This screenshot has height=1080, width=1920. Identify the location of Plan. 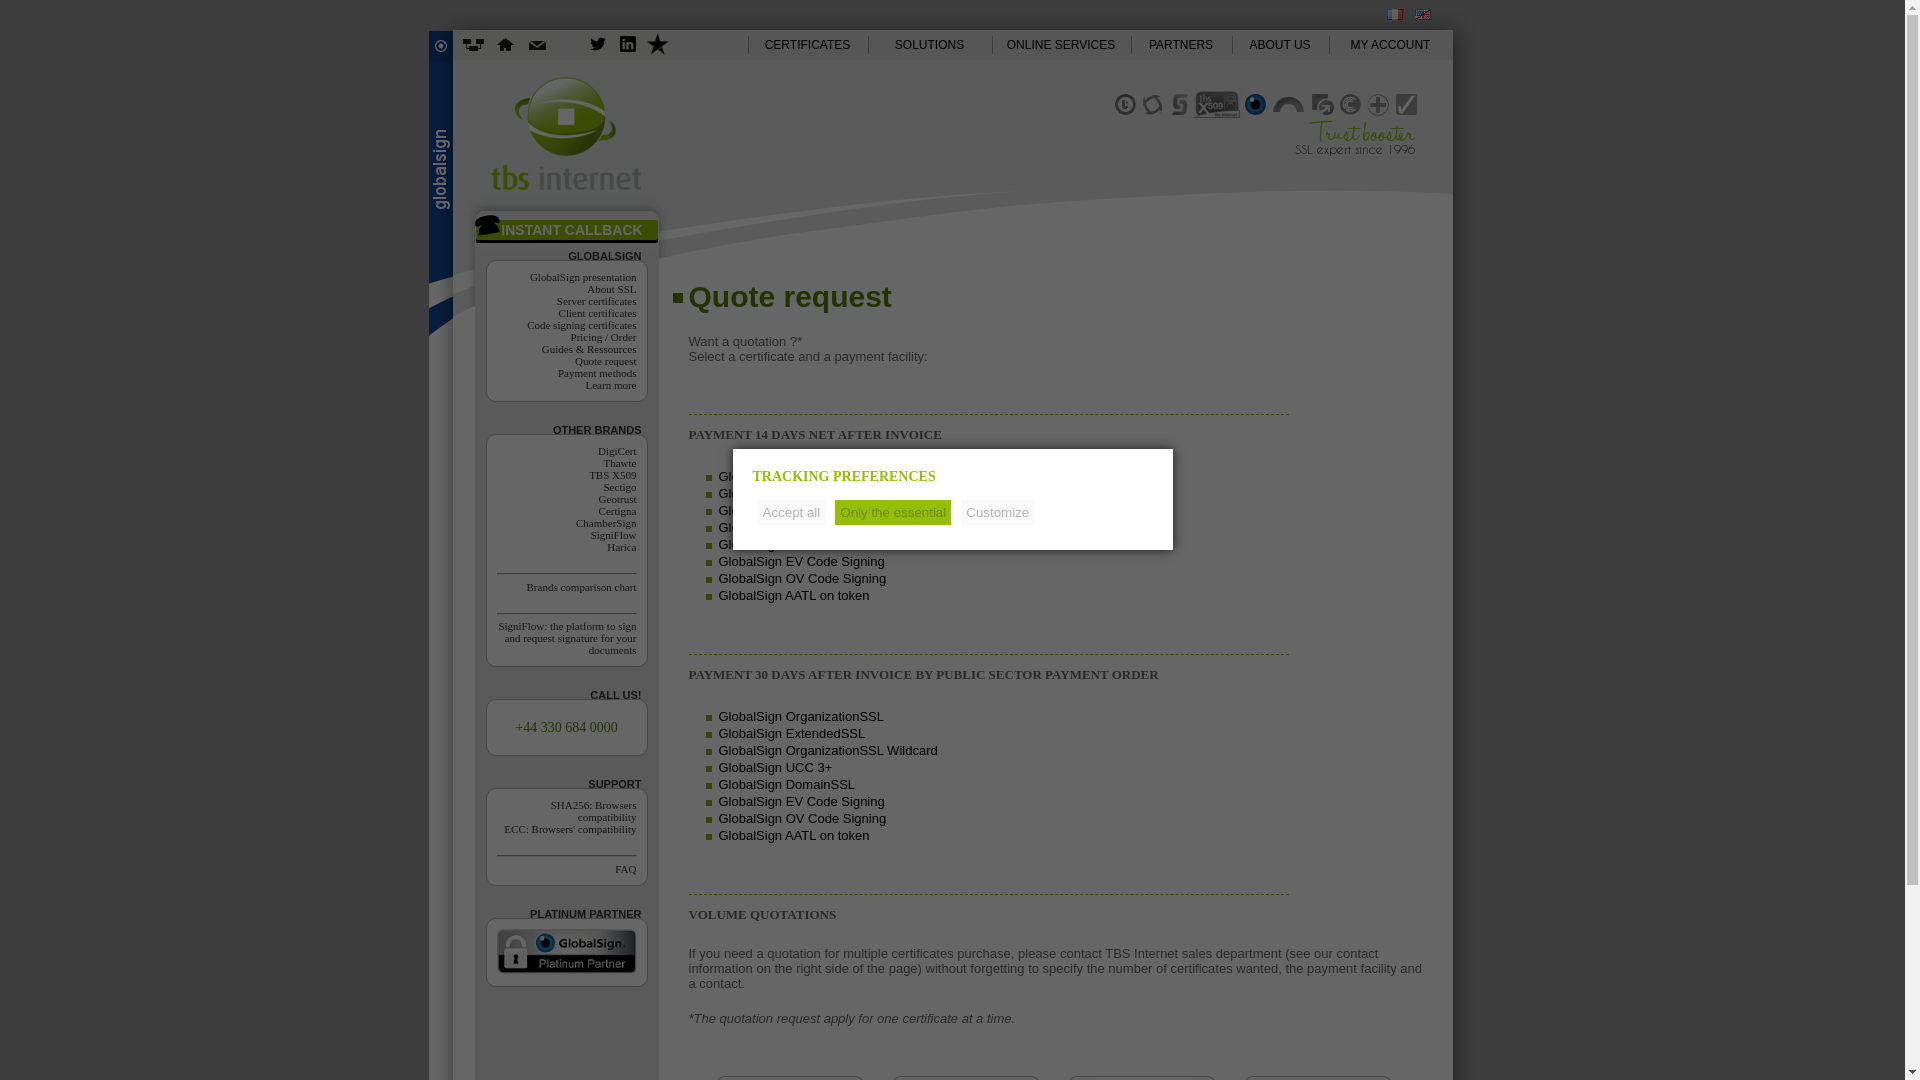
(472, 45).